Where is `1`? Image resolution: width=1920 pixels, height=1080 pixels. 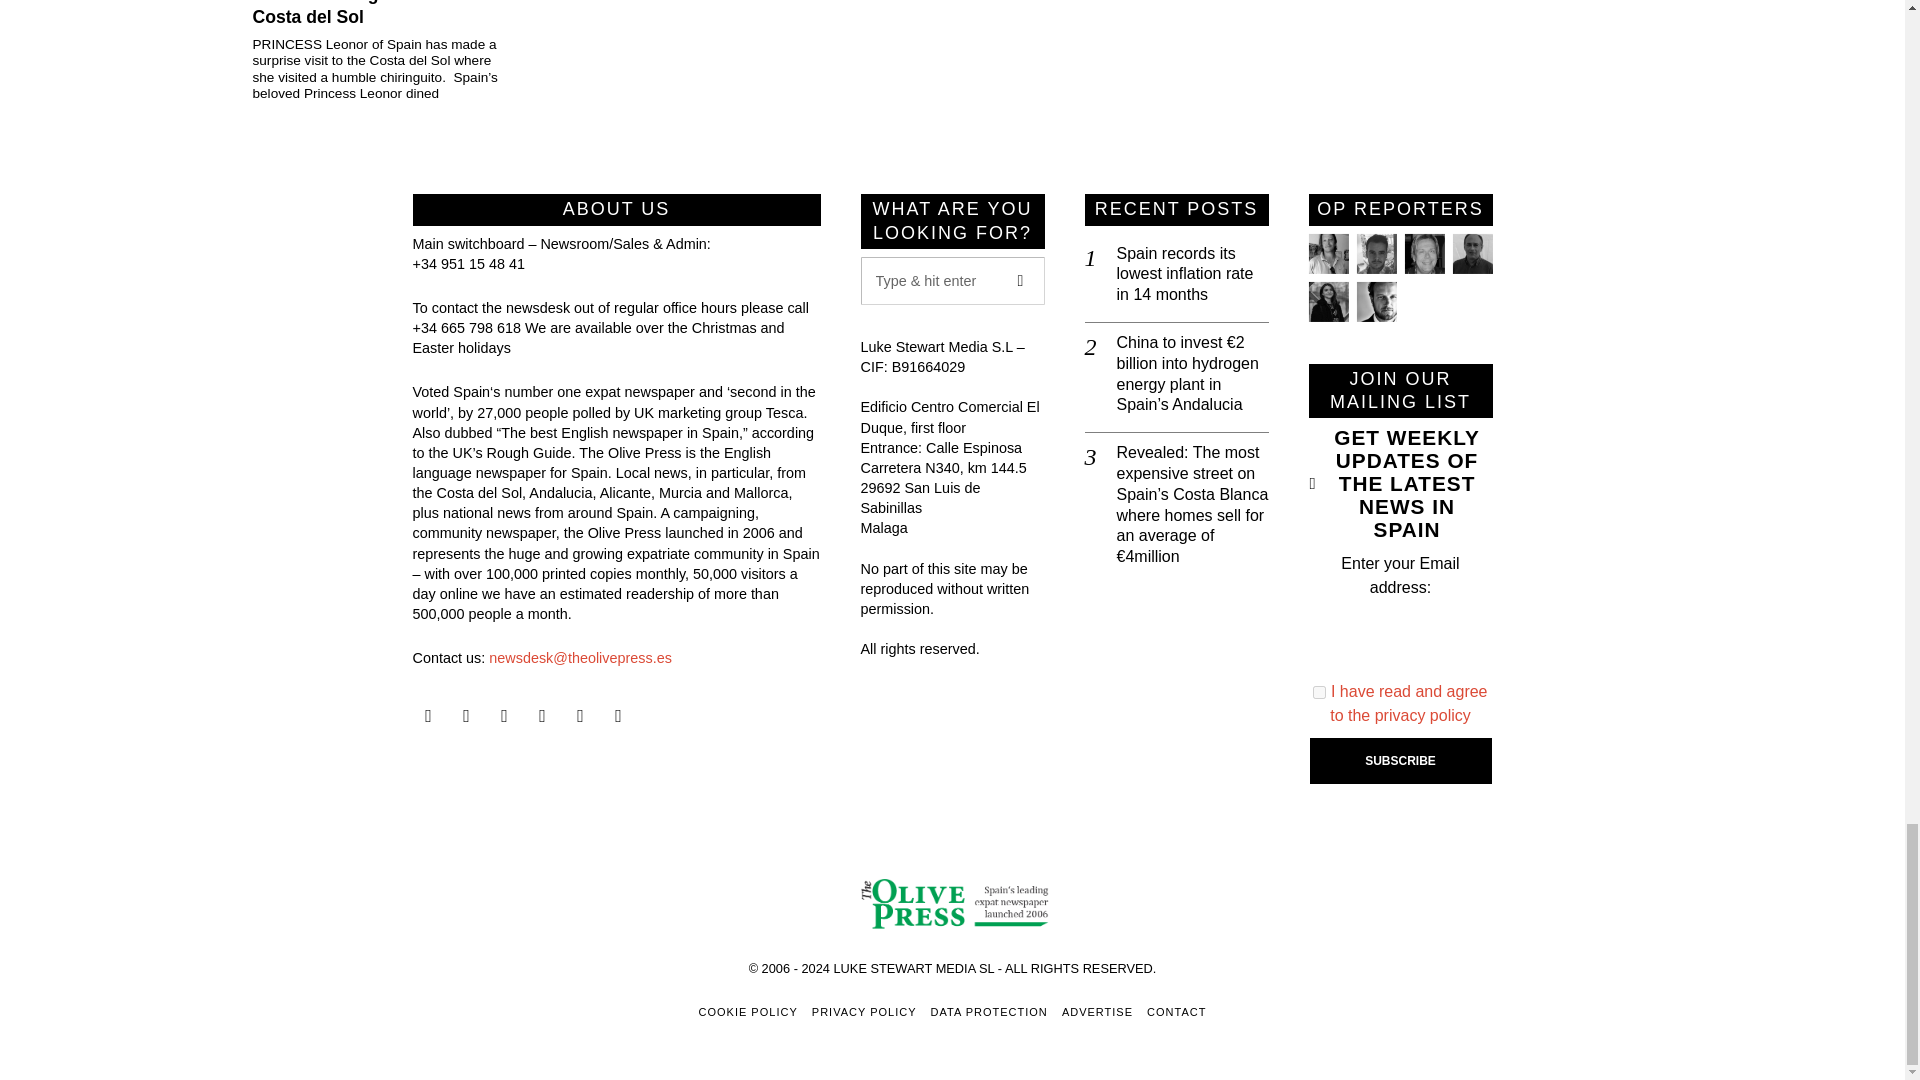 1 is located at coordinates (1320, 692).